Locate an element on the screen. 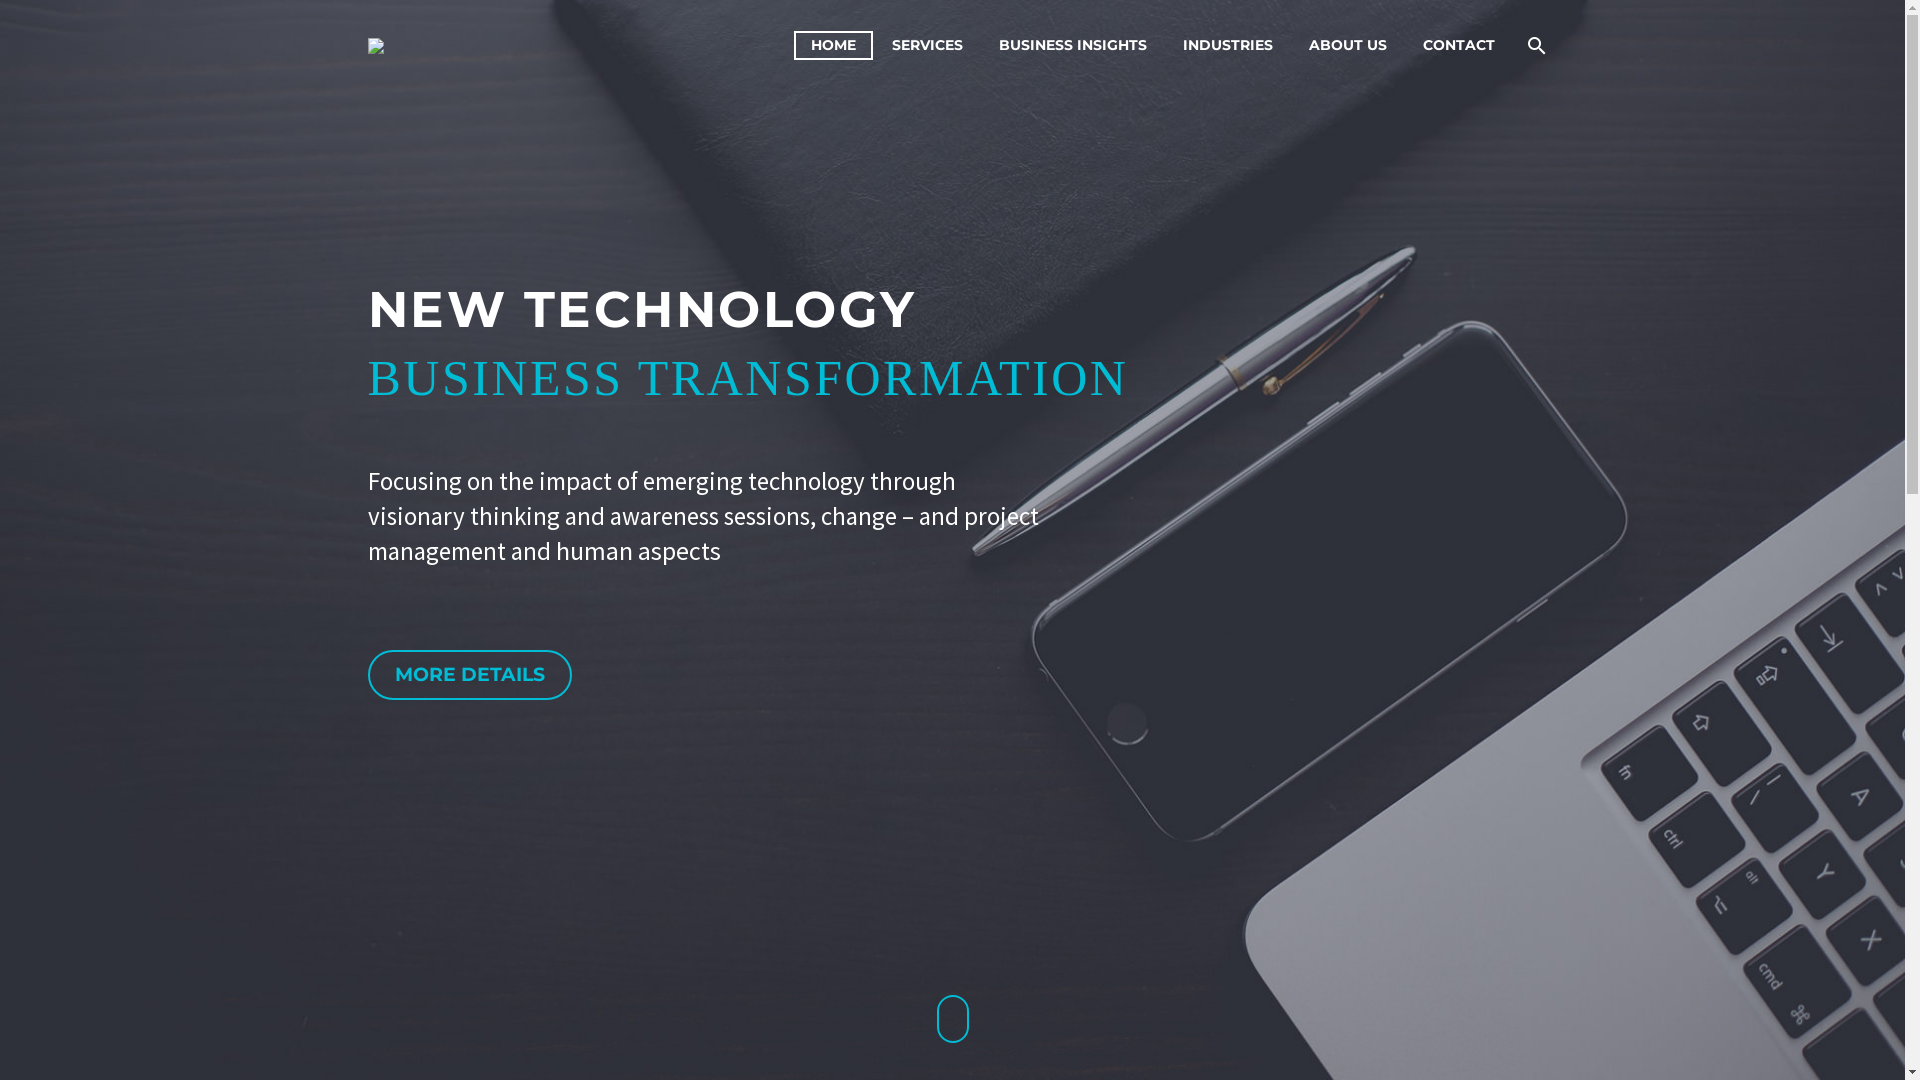  SERVICES is located at coordinates (926, 46).